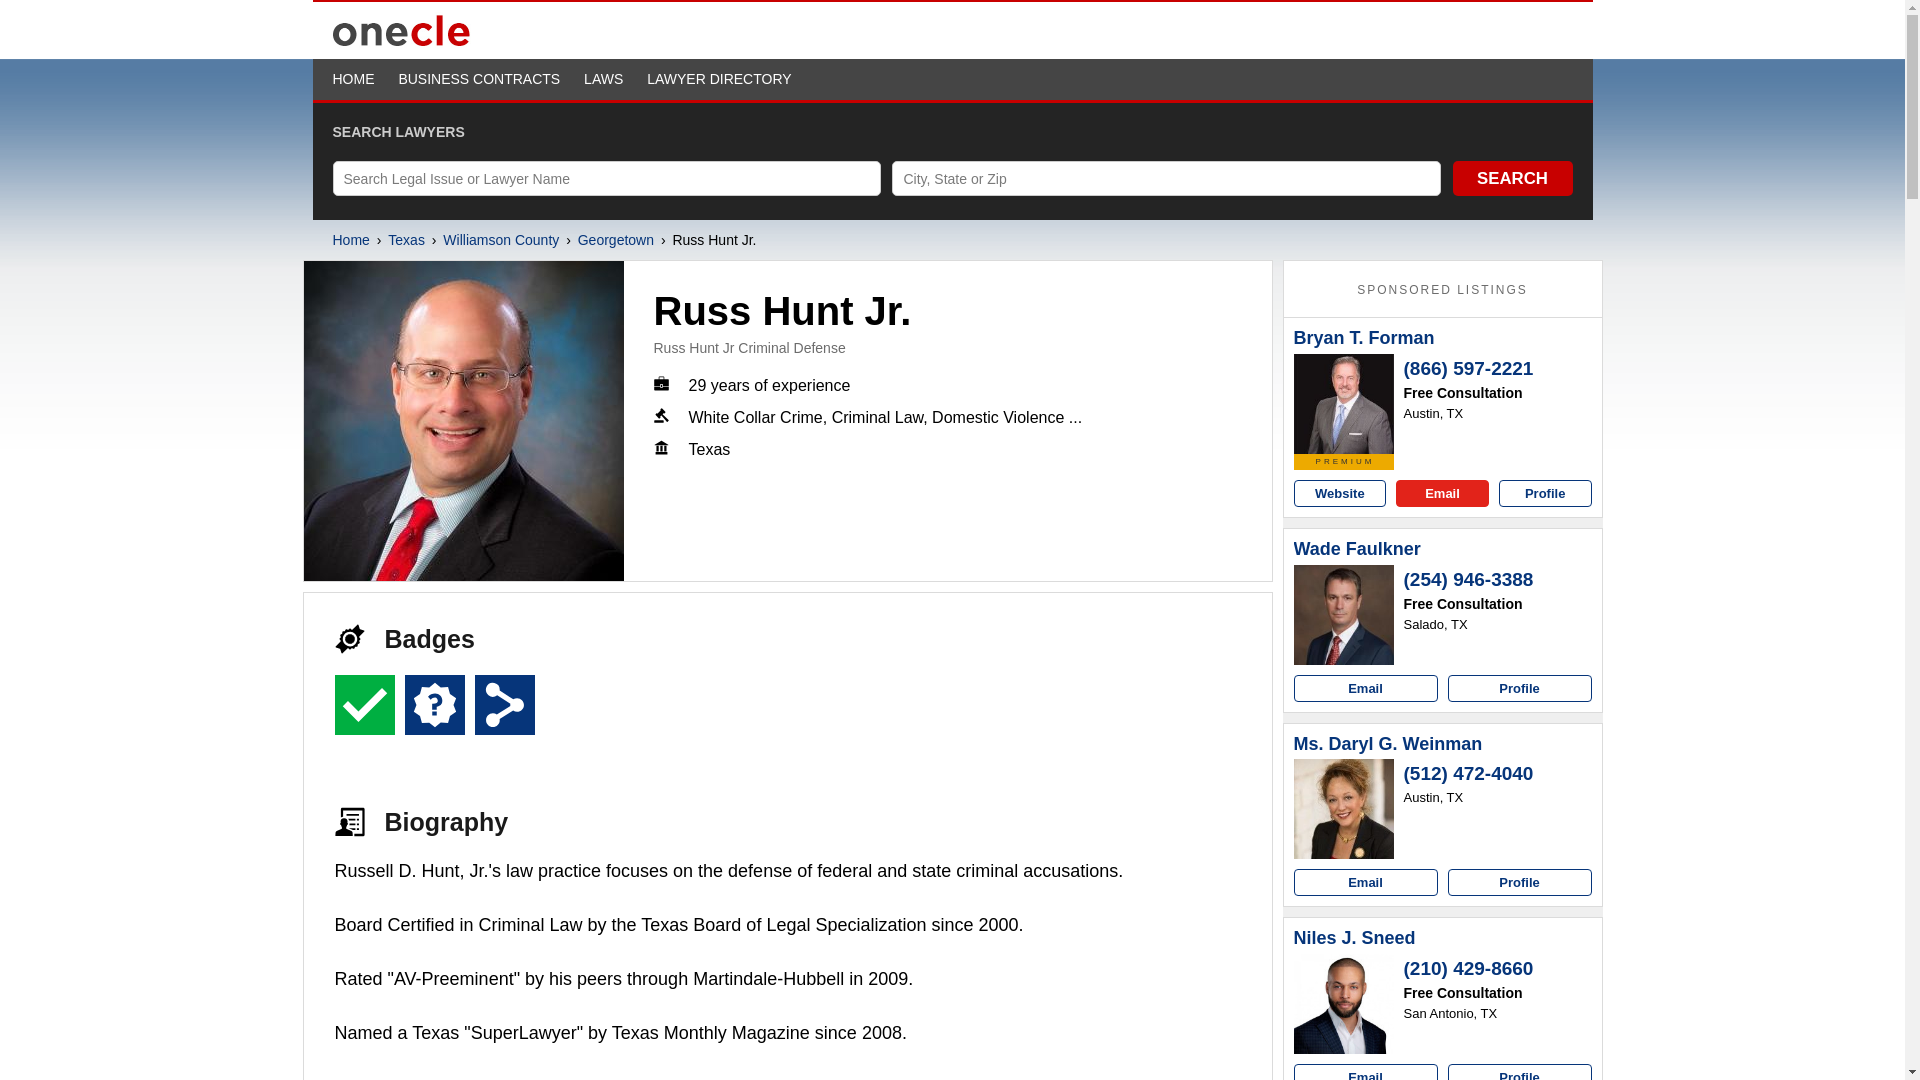 This screenshot has width=1920, height=1080. Describe the element at coordinates (350, 240) in the screenshot. I see `Home` at that location.